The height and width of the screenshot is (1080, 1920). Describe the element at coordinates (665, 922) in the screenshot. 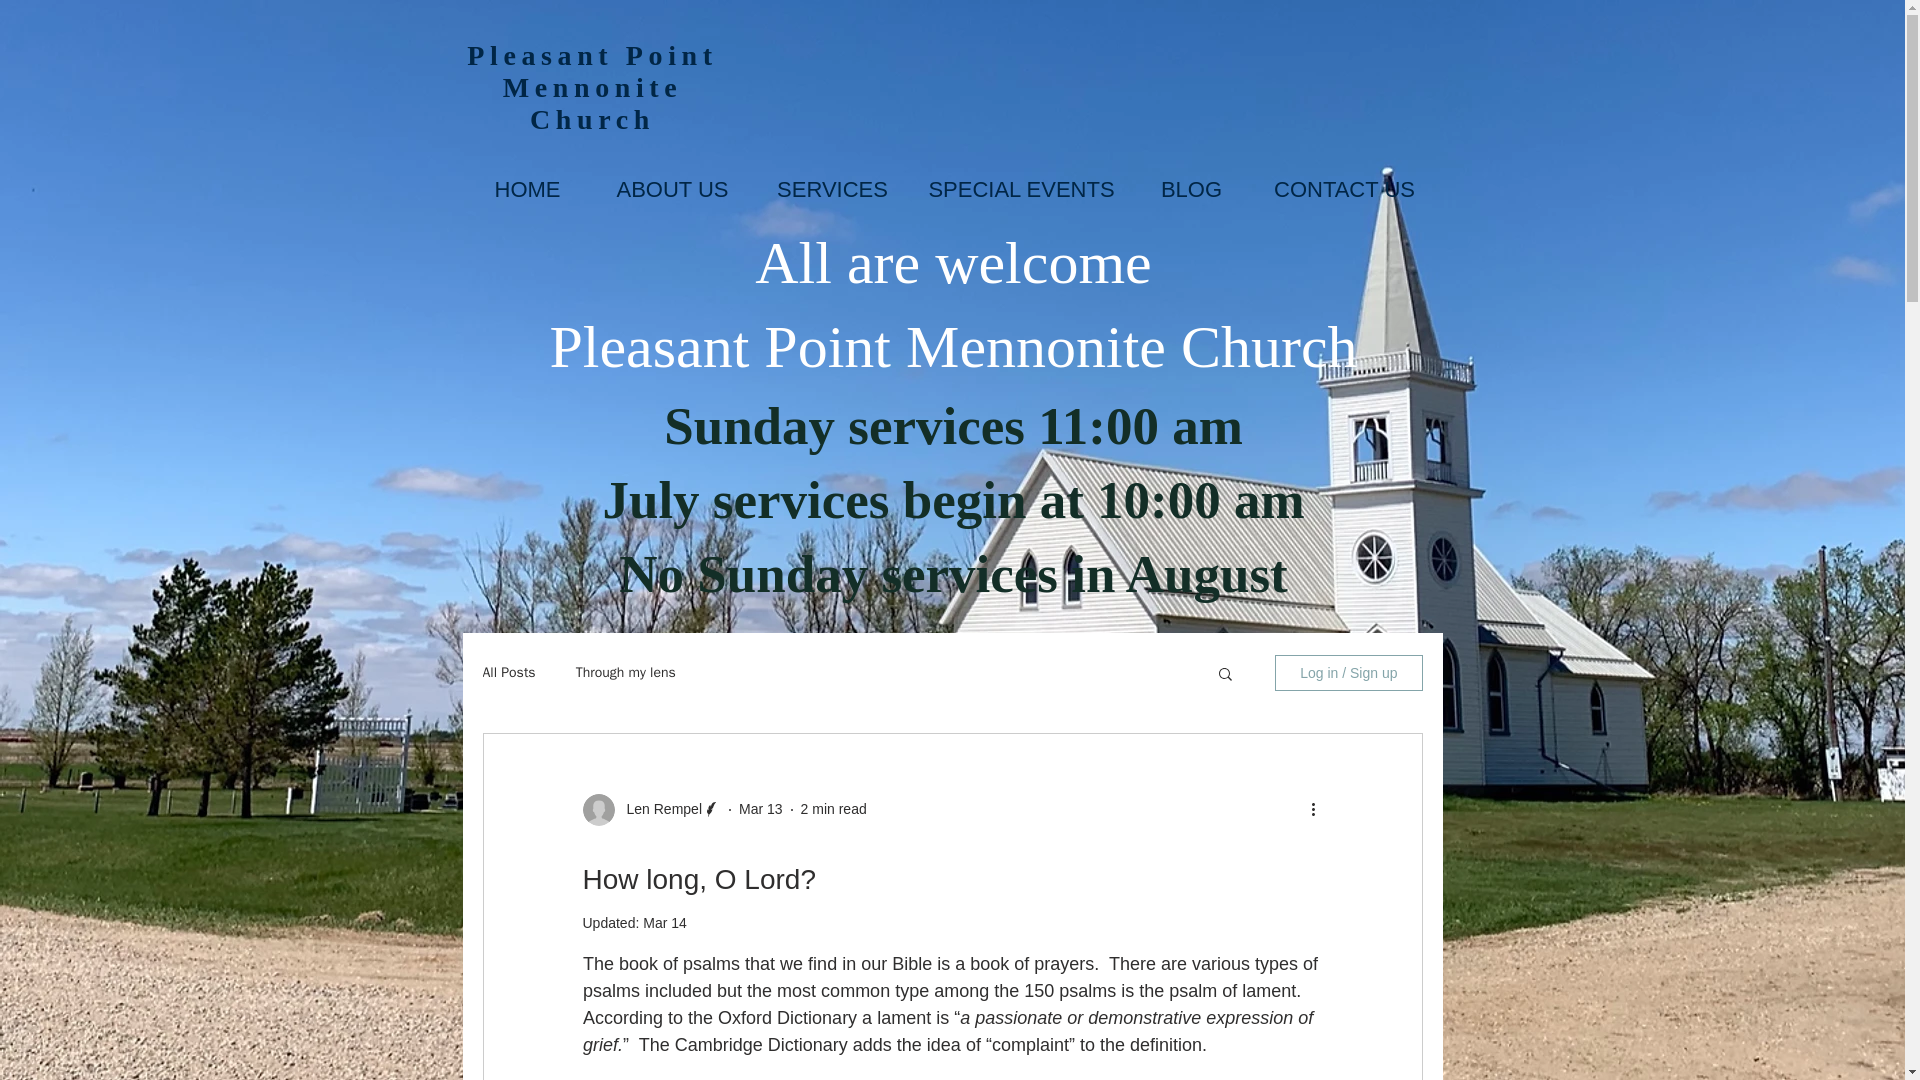

I see `Mar 14` at that location.